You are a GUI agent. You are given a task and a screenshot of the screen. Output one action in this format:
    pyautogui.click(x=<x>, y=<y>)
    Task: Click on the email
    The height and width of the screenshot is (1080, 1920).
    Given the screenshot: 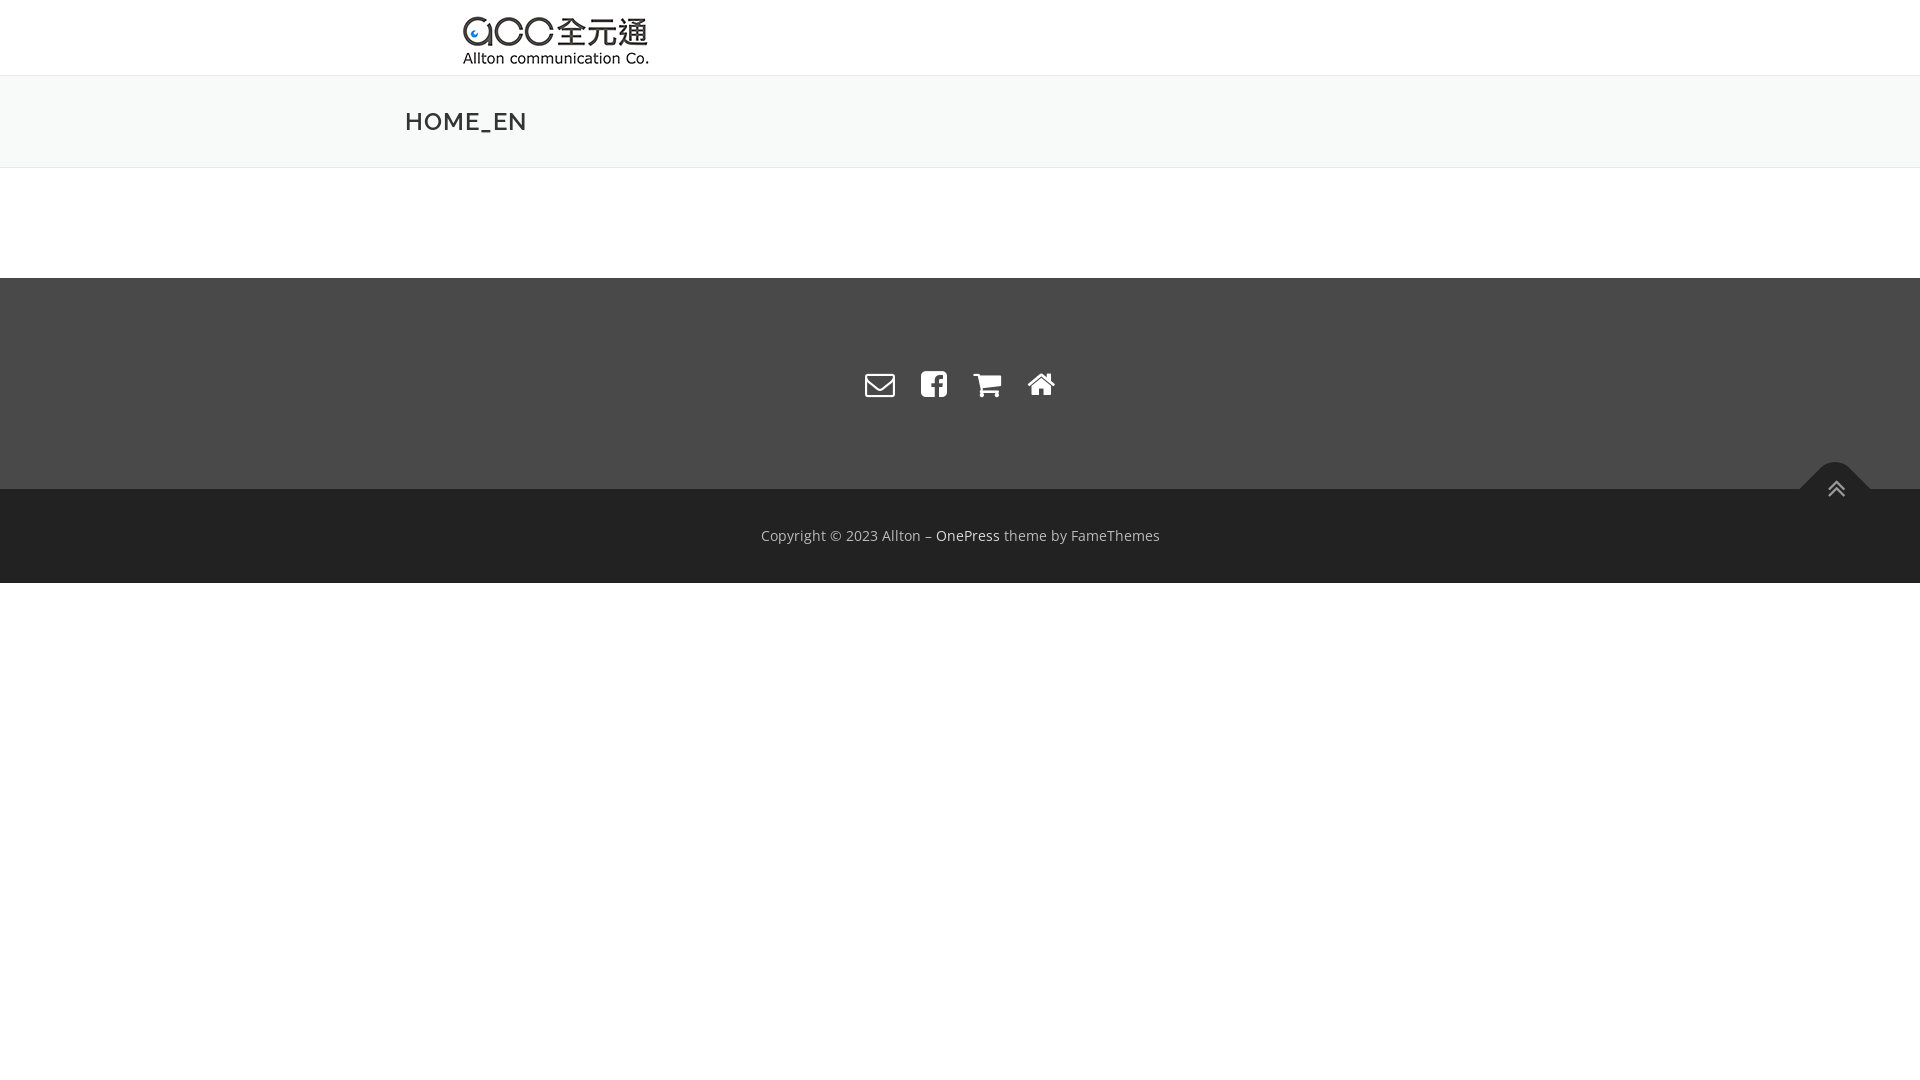 What is the action you would take?
    pyautogui.click(x=880, y=384)
    